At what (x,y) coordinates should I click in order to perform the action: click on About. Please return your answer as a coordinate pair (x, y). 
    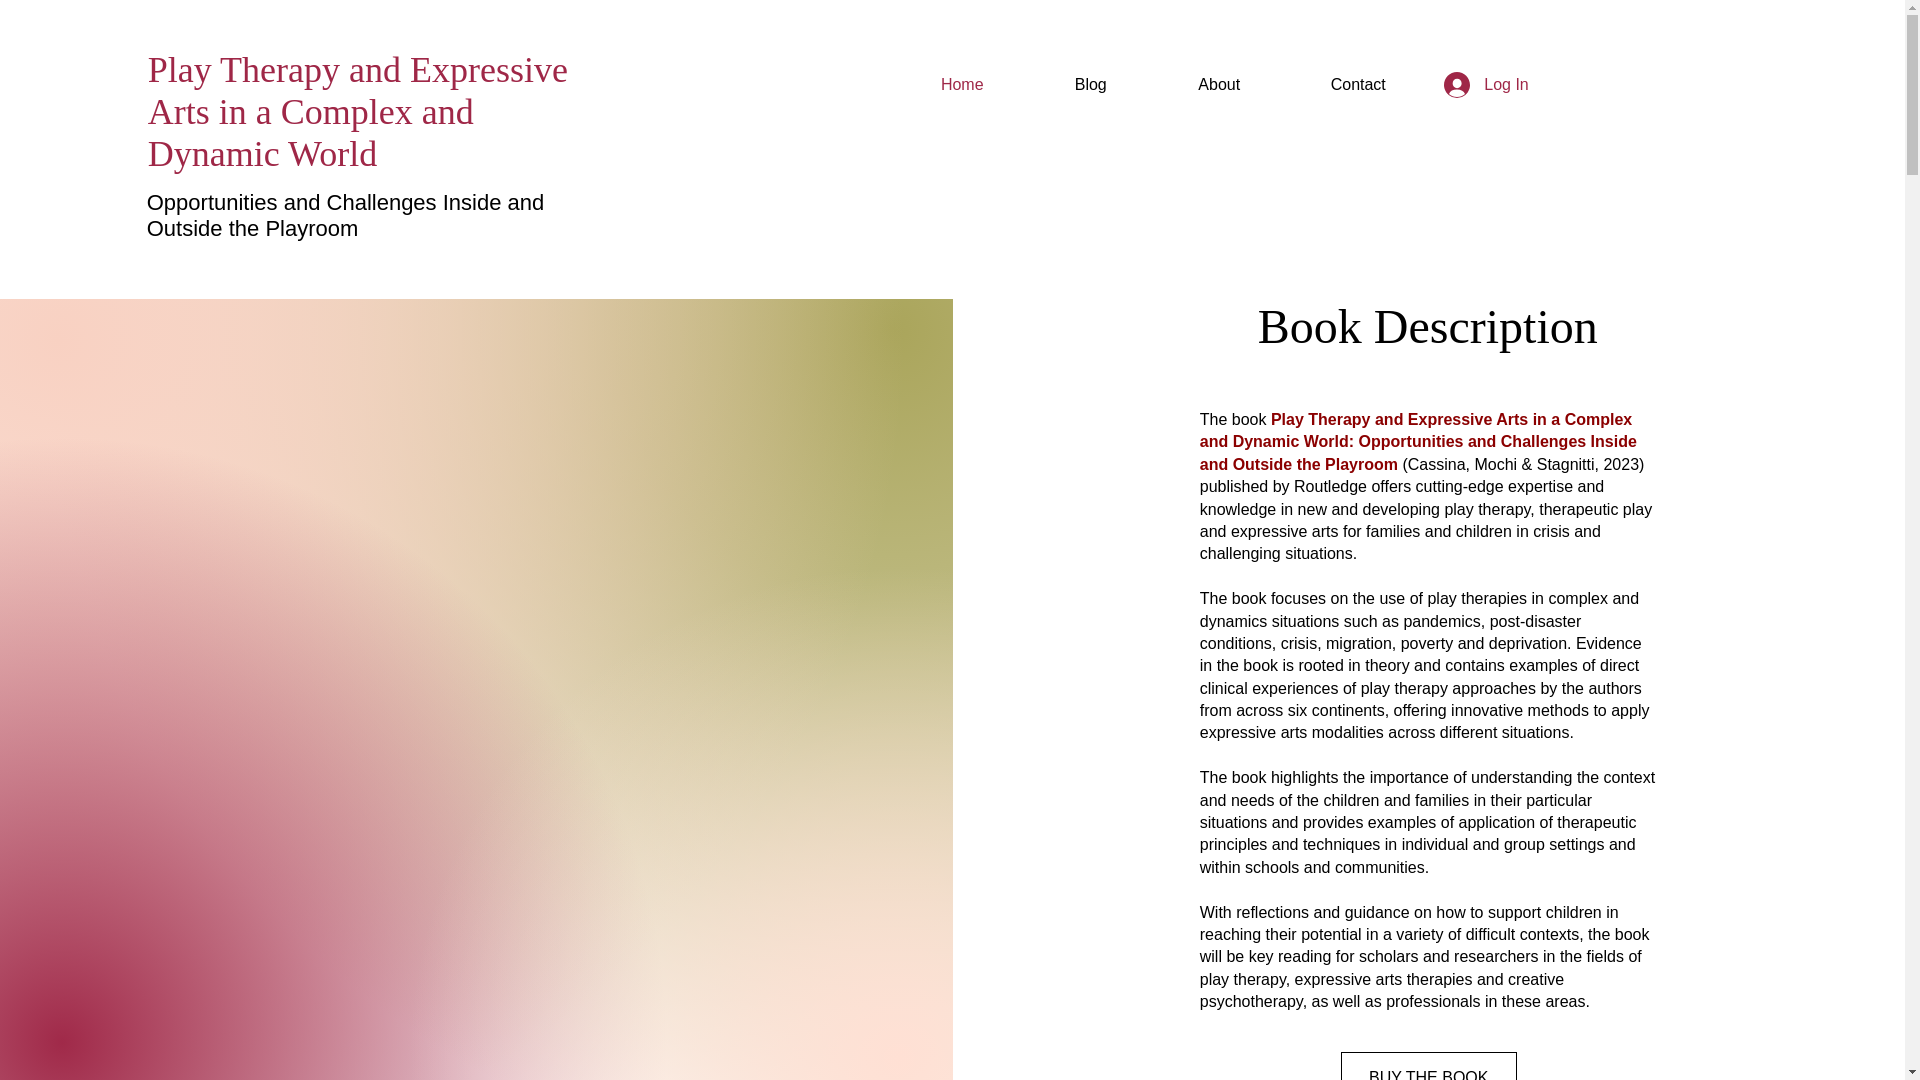
    Looking at the image, I should click on (1219, 85).